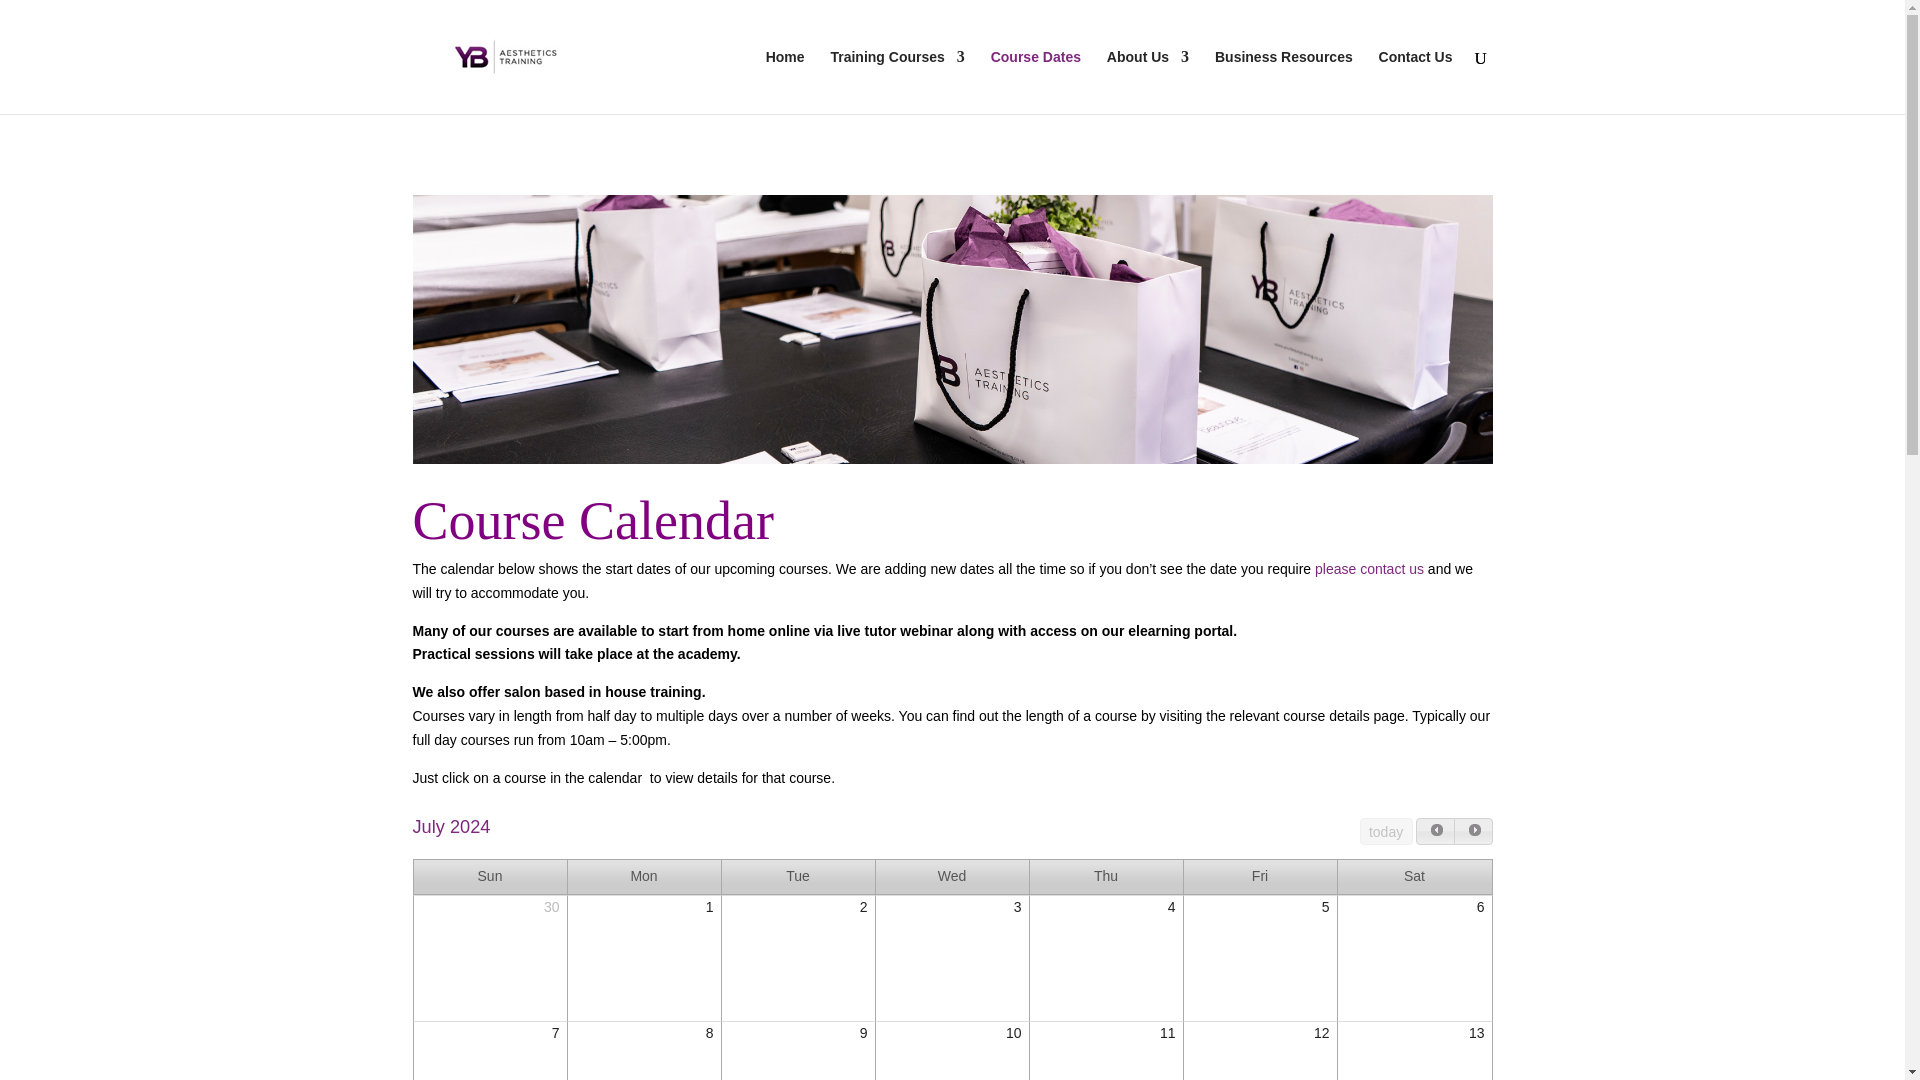  What do you see at coordinates (1370, 568) in the screenshot?
I see `Contact Us` at bounding box center [1370, 568].